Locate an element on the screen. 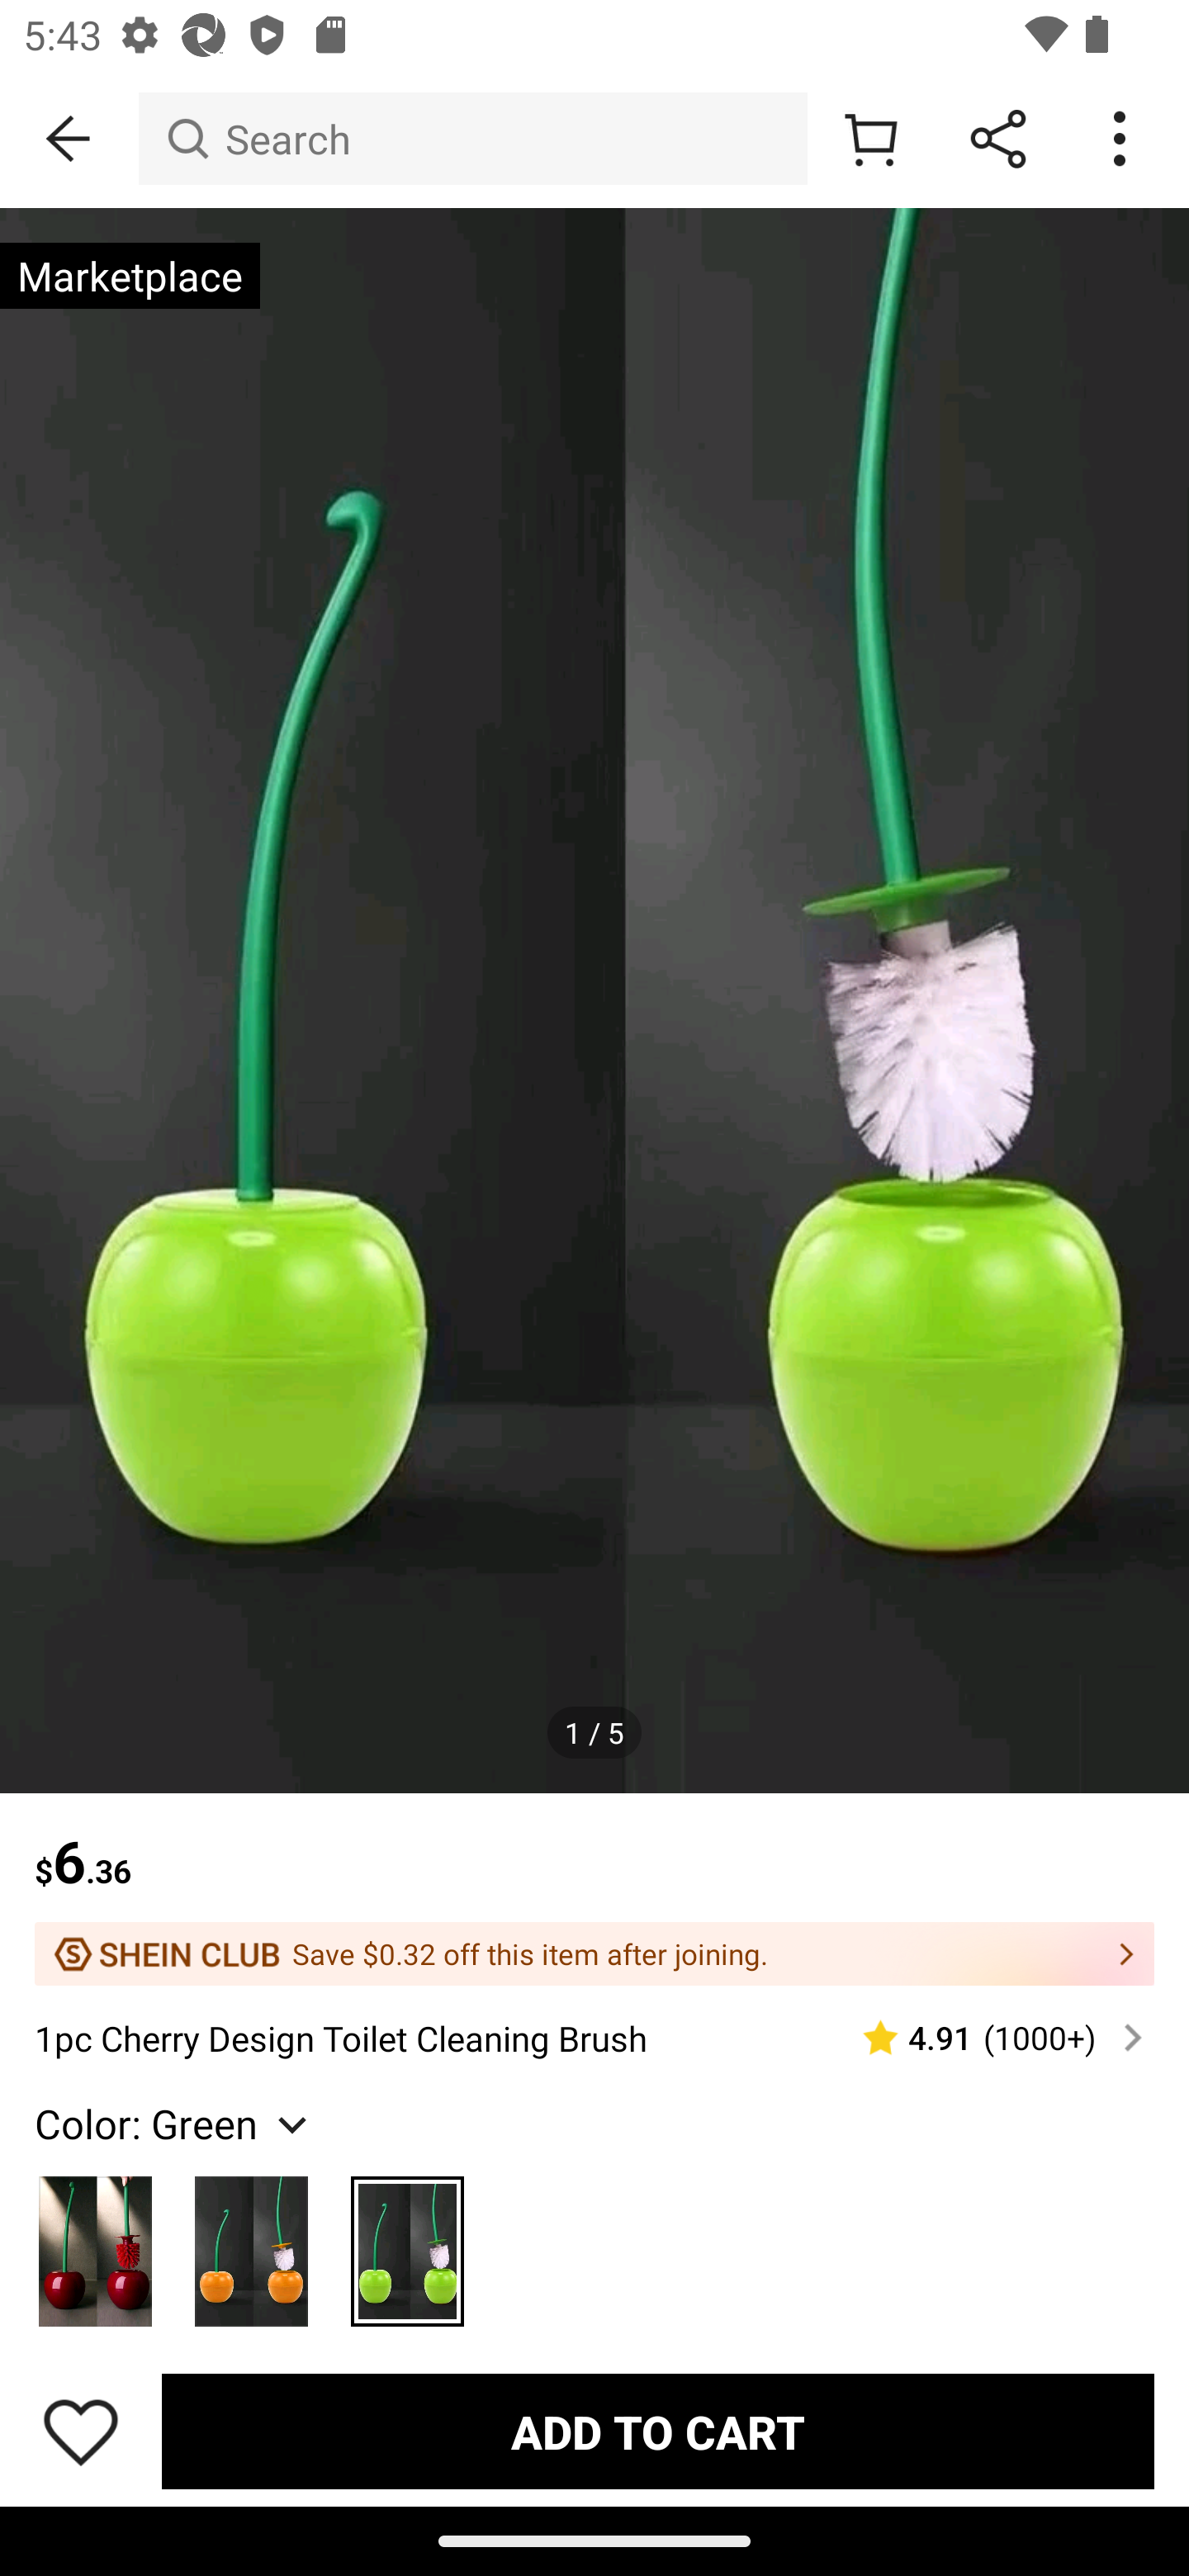 The image size is (1189, 2576). Green is located at coordinates (406, 2243).